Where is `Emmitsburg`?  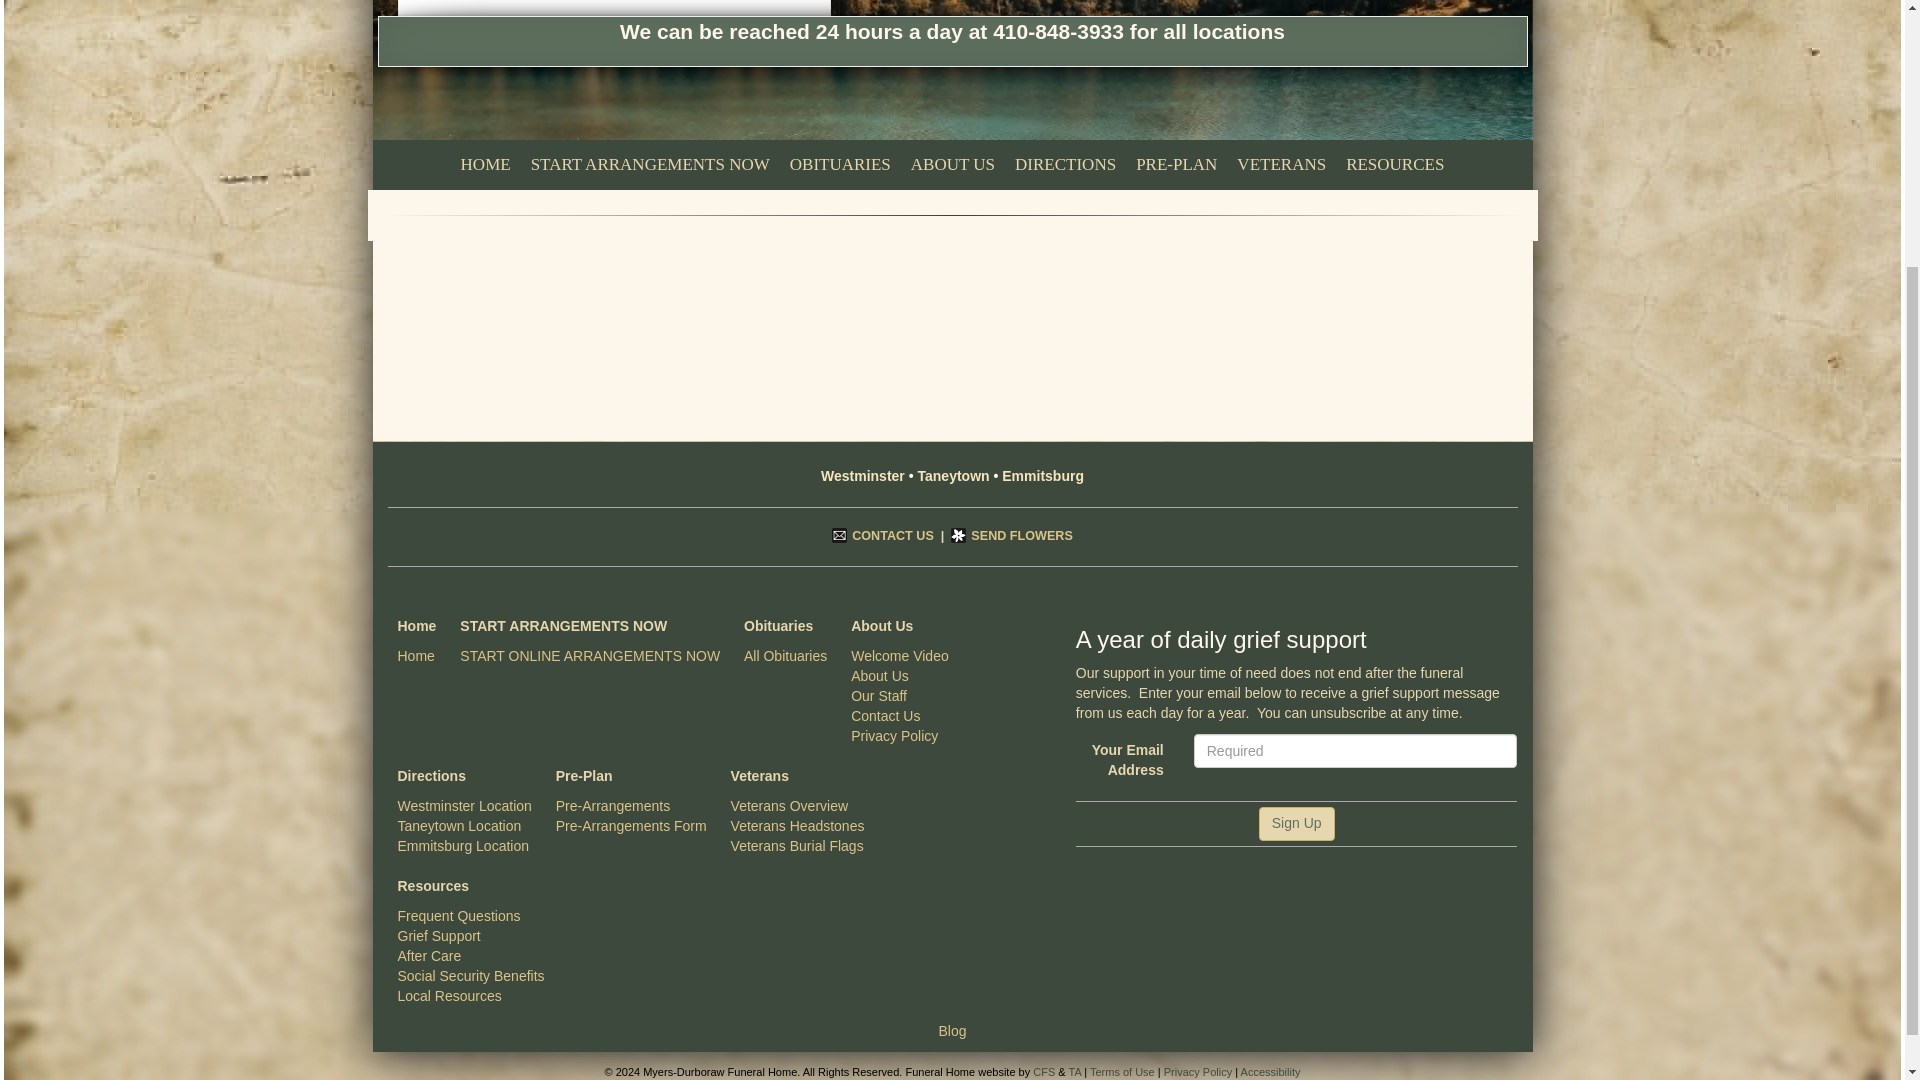 Emmitsburg is located at coordinates (705, 28).